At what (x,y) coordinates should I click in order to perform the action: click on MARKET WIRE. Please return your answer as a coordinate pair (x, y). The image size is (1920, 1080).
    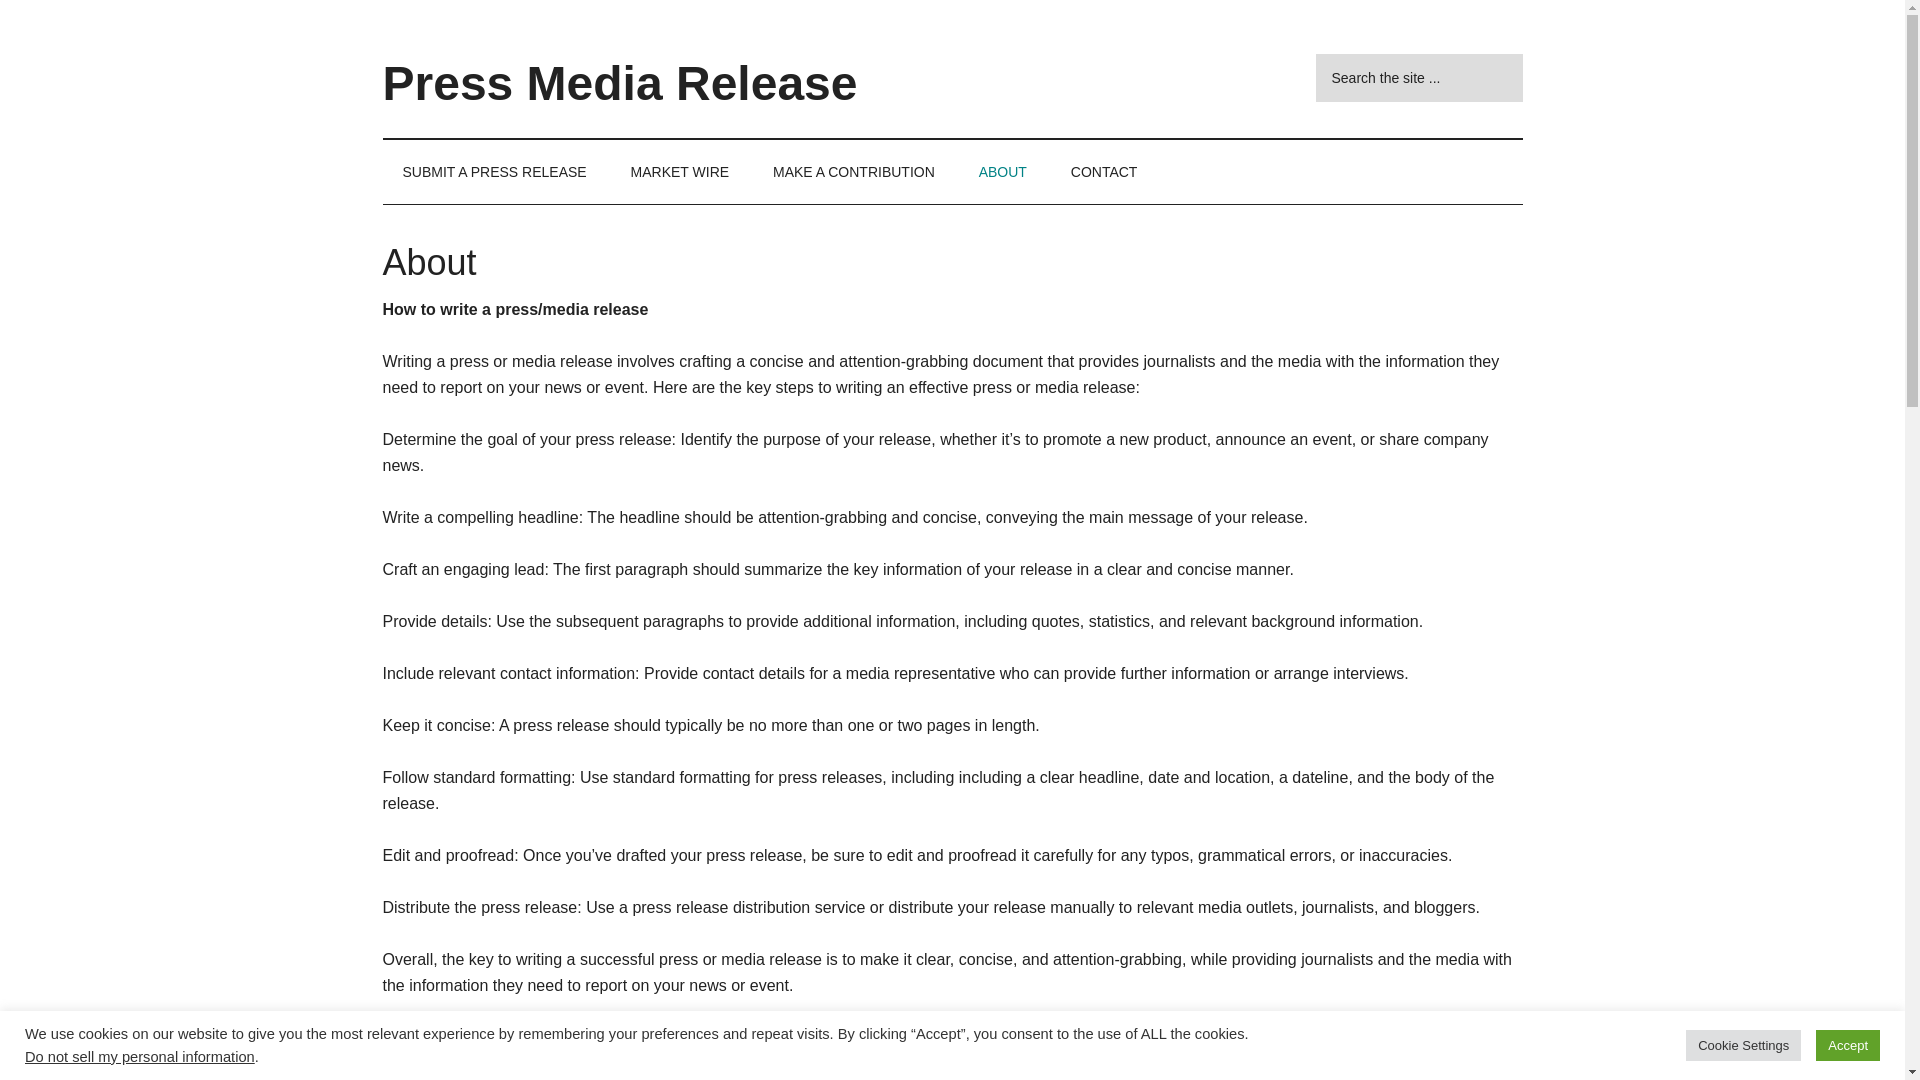
    Looking at the image, I should click on (680, 172).